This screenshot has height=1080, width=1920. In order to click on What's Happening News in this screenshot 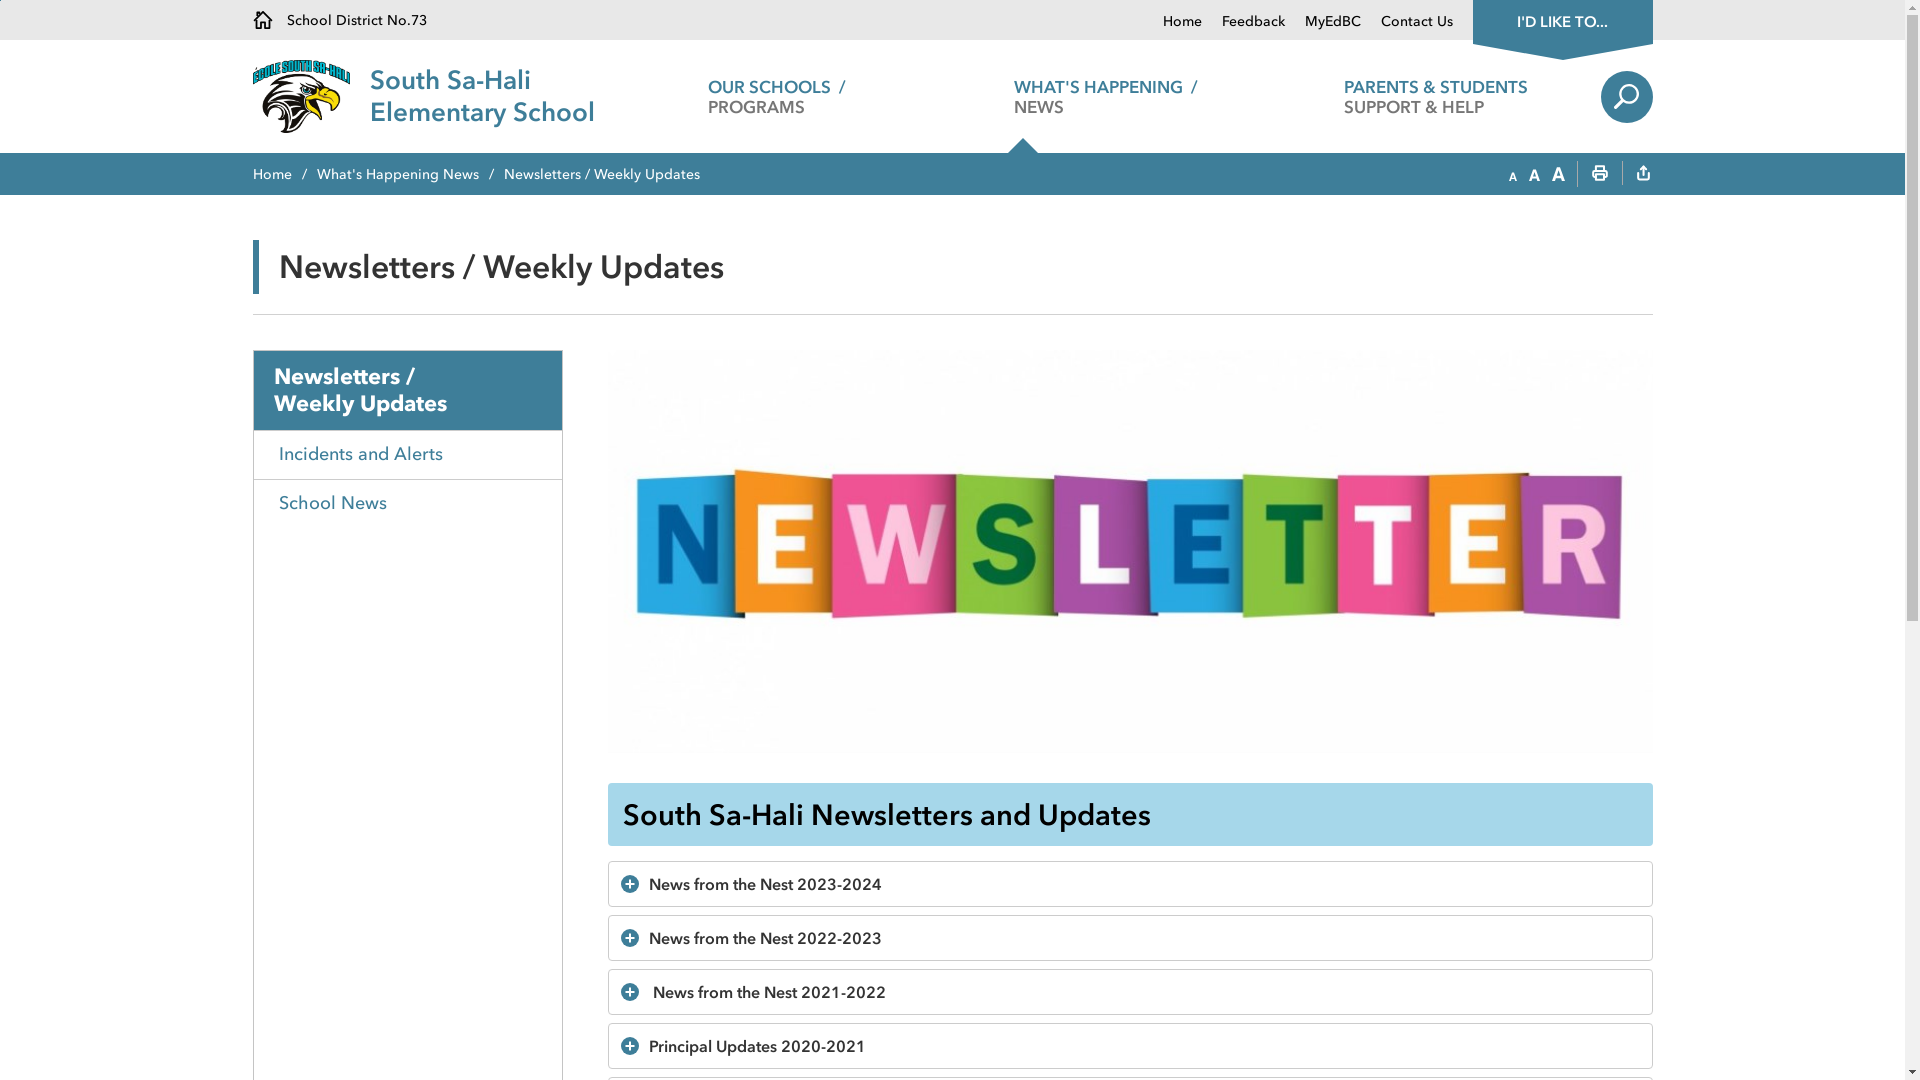, I will do `click(410, 174)`.